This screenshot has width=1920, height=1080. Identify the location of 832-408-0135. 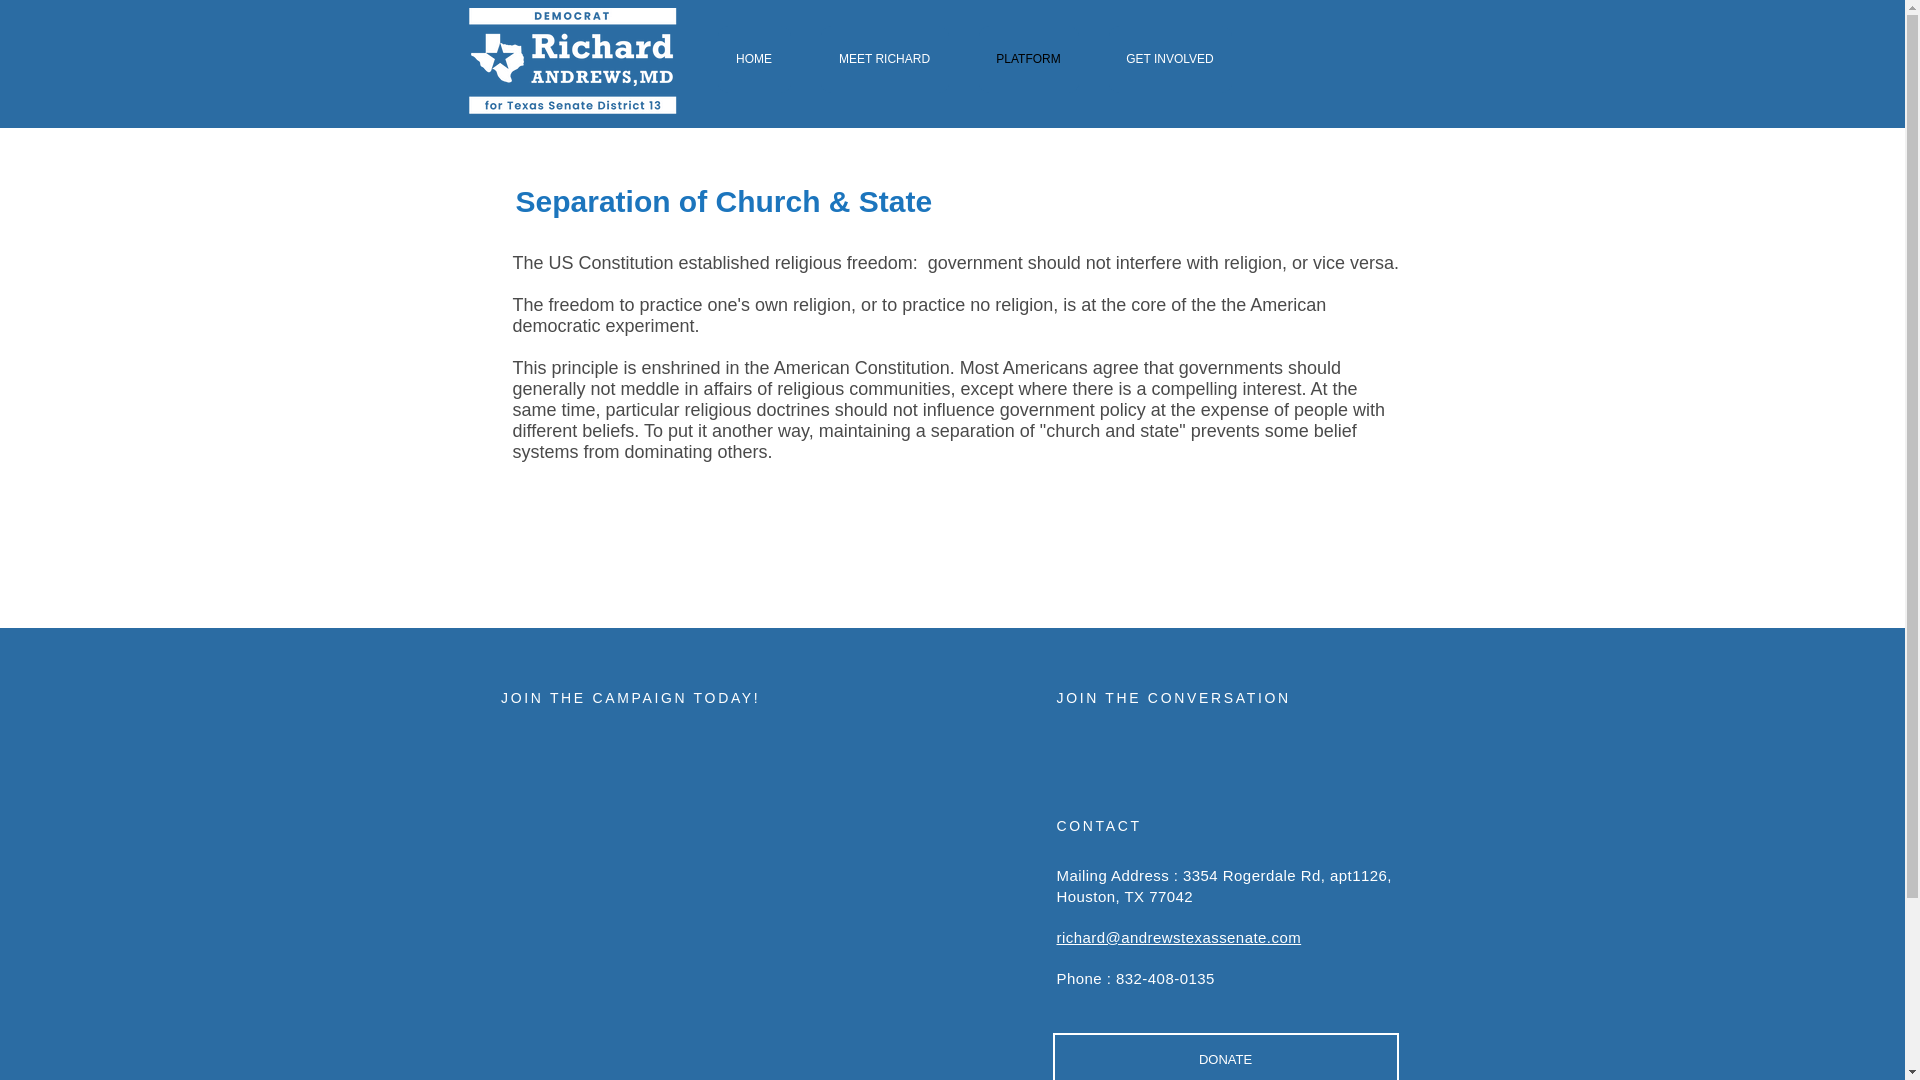
(1165, 978).